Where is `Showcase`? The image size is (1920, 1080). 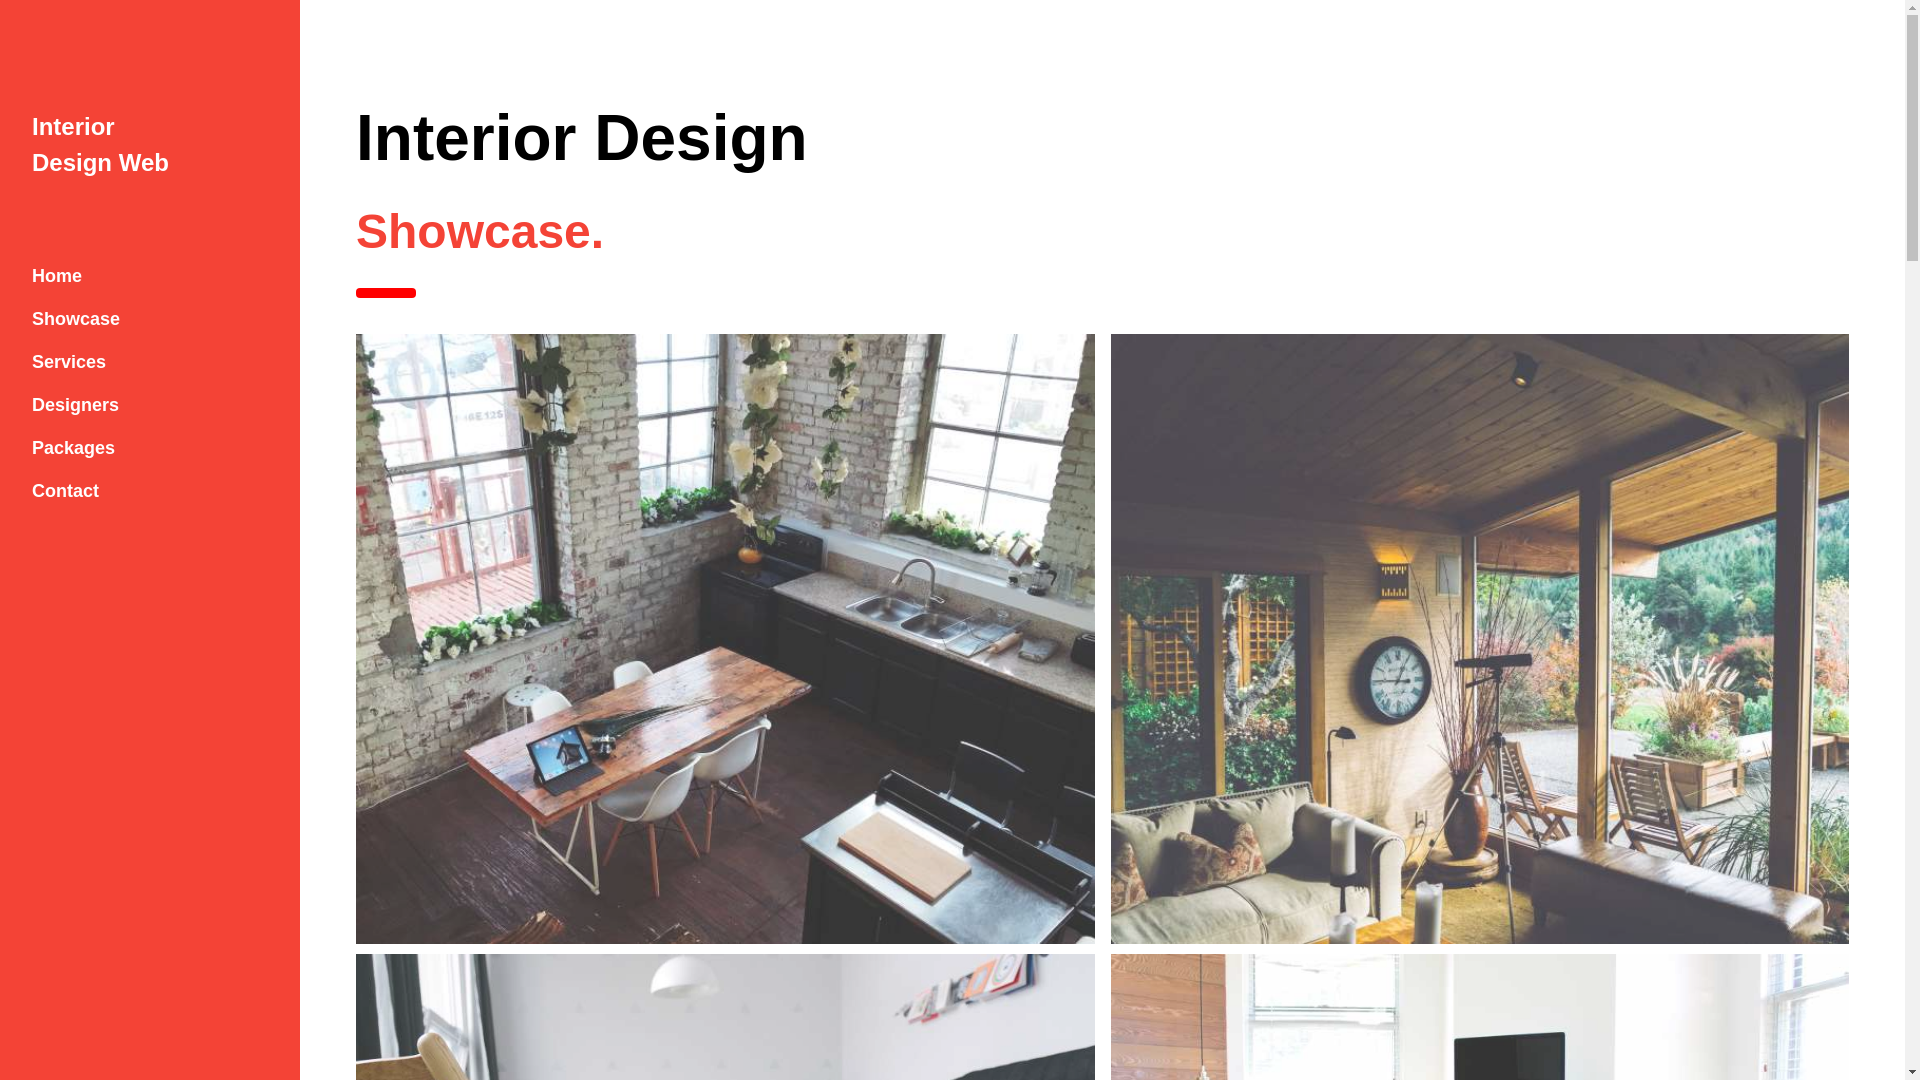
Showcase is located at coordinates (150, 320).